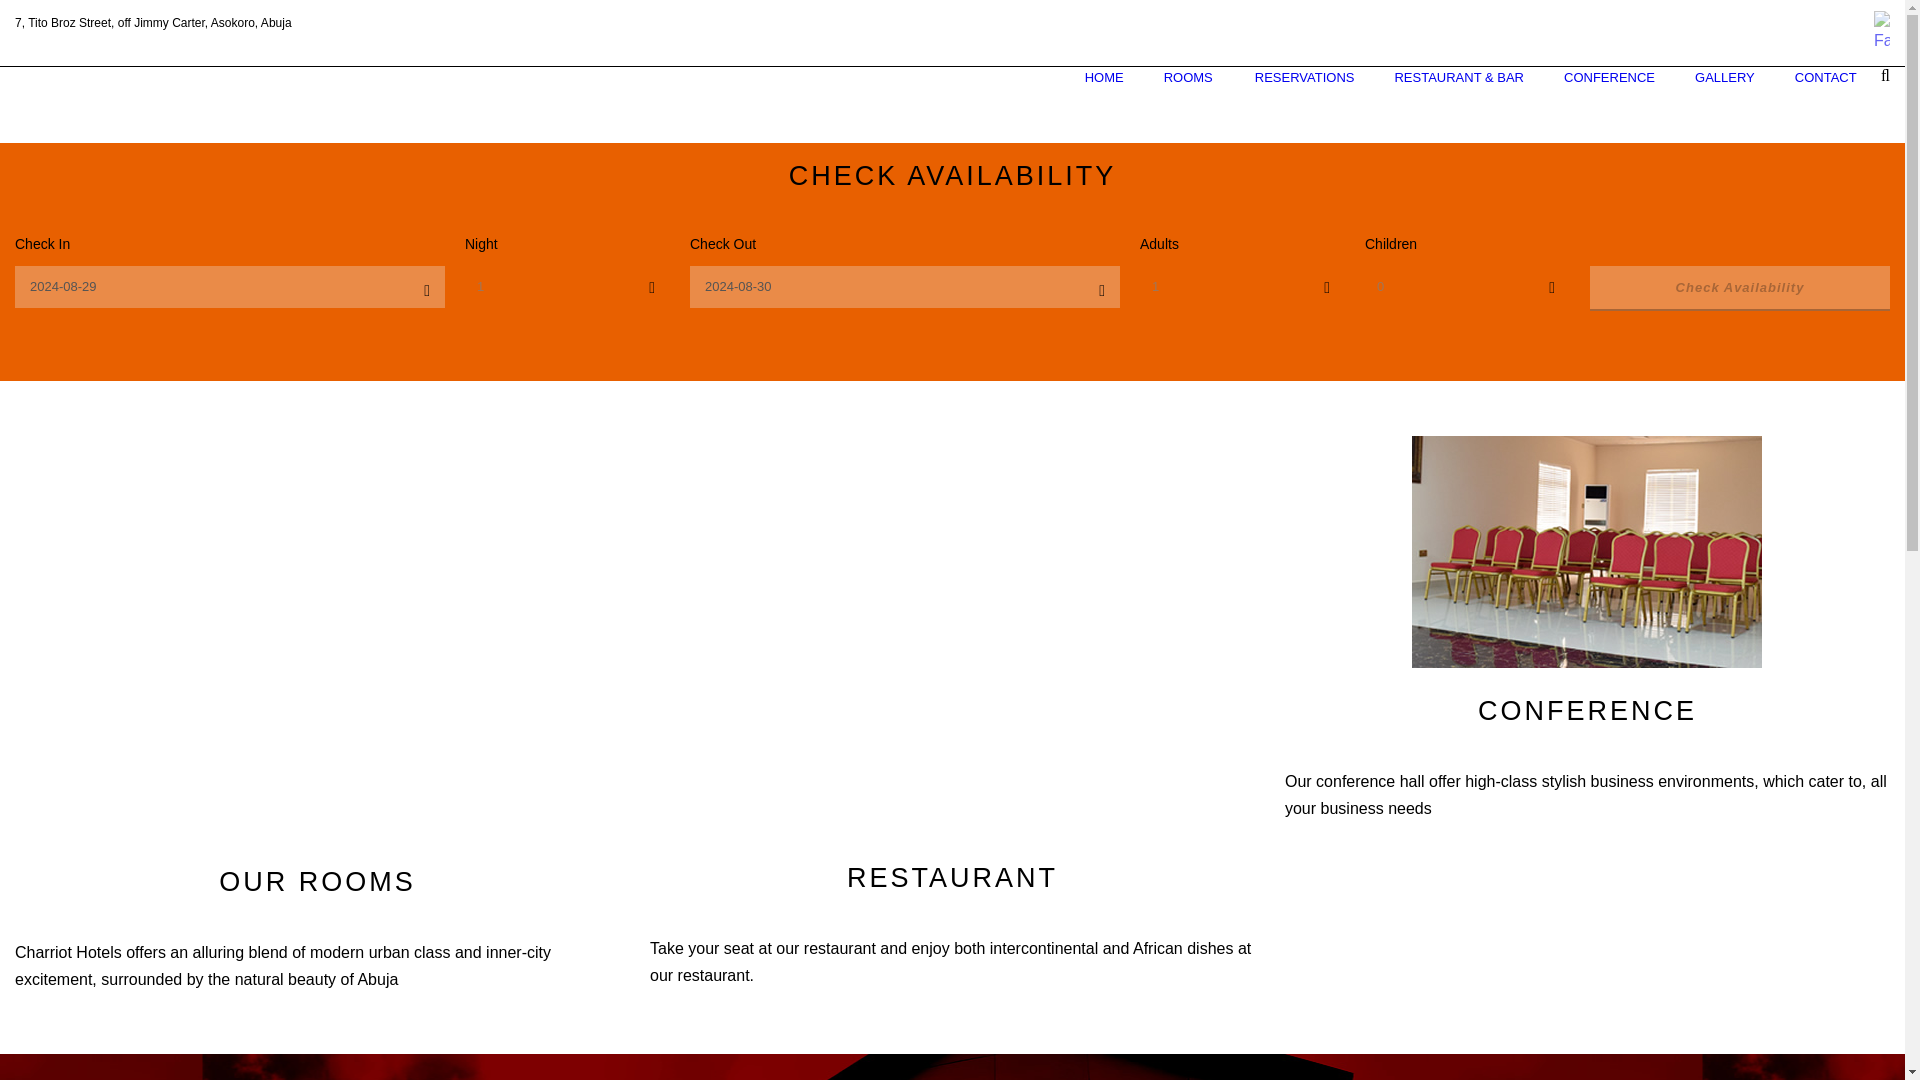 Image resolution: width=1920 pixels, height=1080 pixels. Describe the element at coordinates (904, 286) in the screenshot. I see `2024-08-30` at that location.